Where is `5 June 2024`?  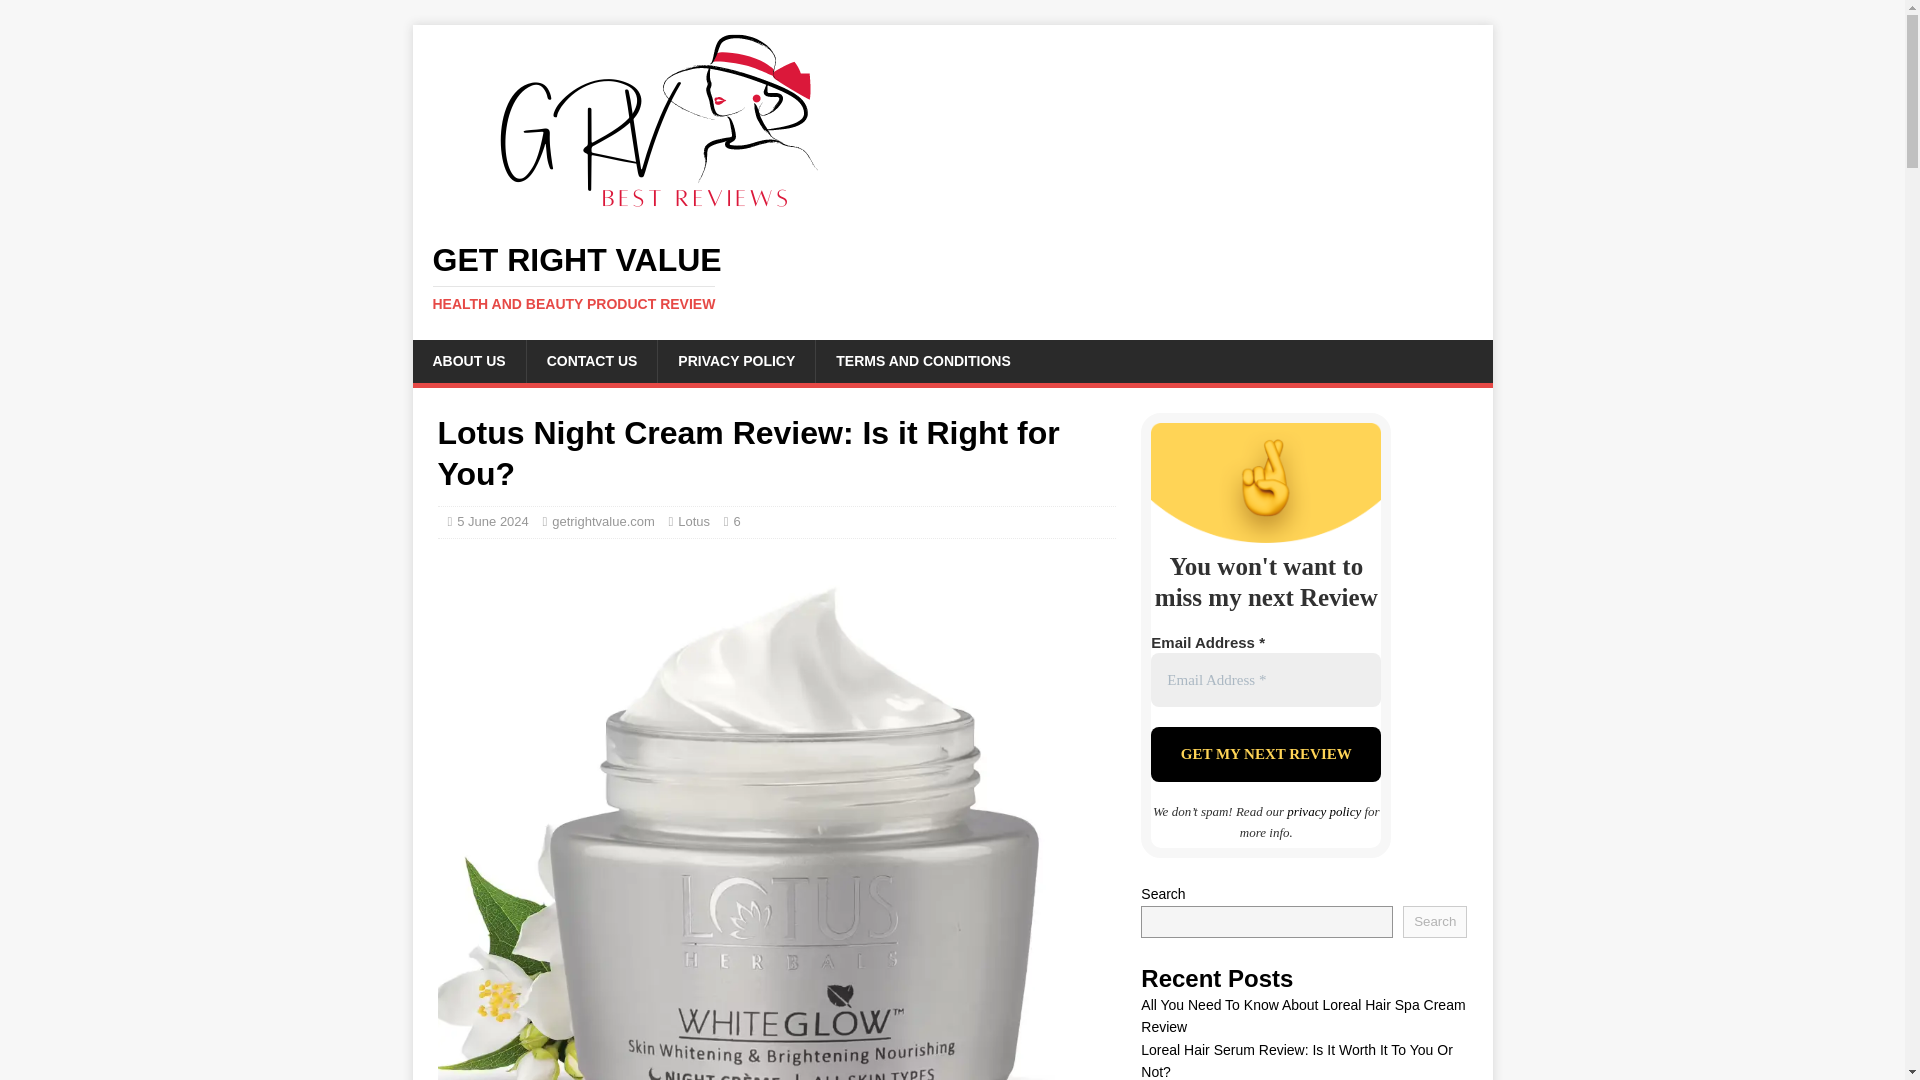 5 June 2024 is located at coordinates (492, 522).